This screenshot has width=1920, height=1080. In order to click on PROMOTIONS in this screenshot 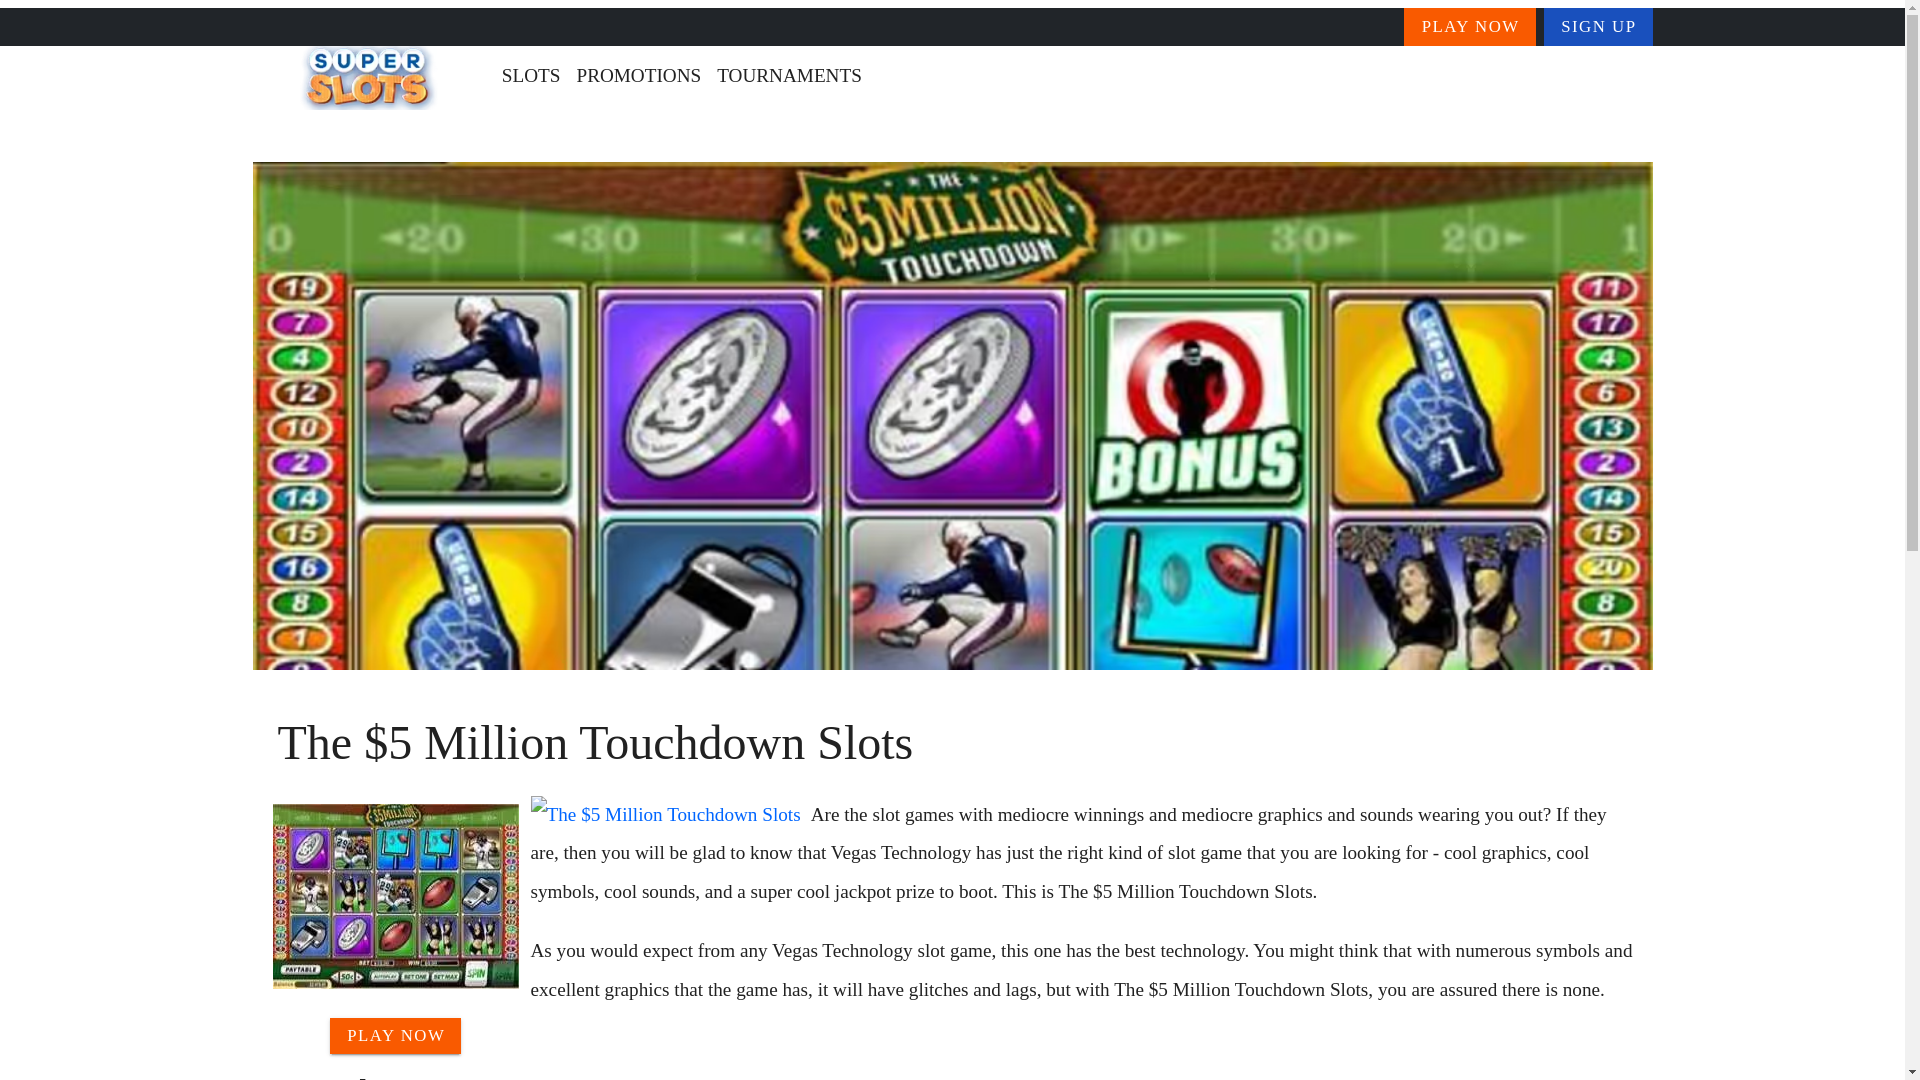, I will do `click(638, 76)`.